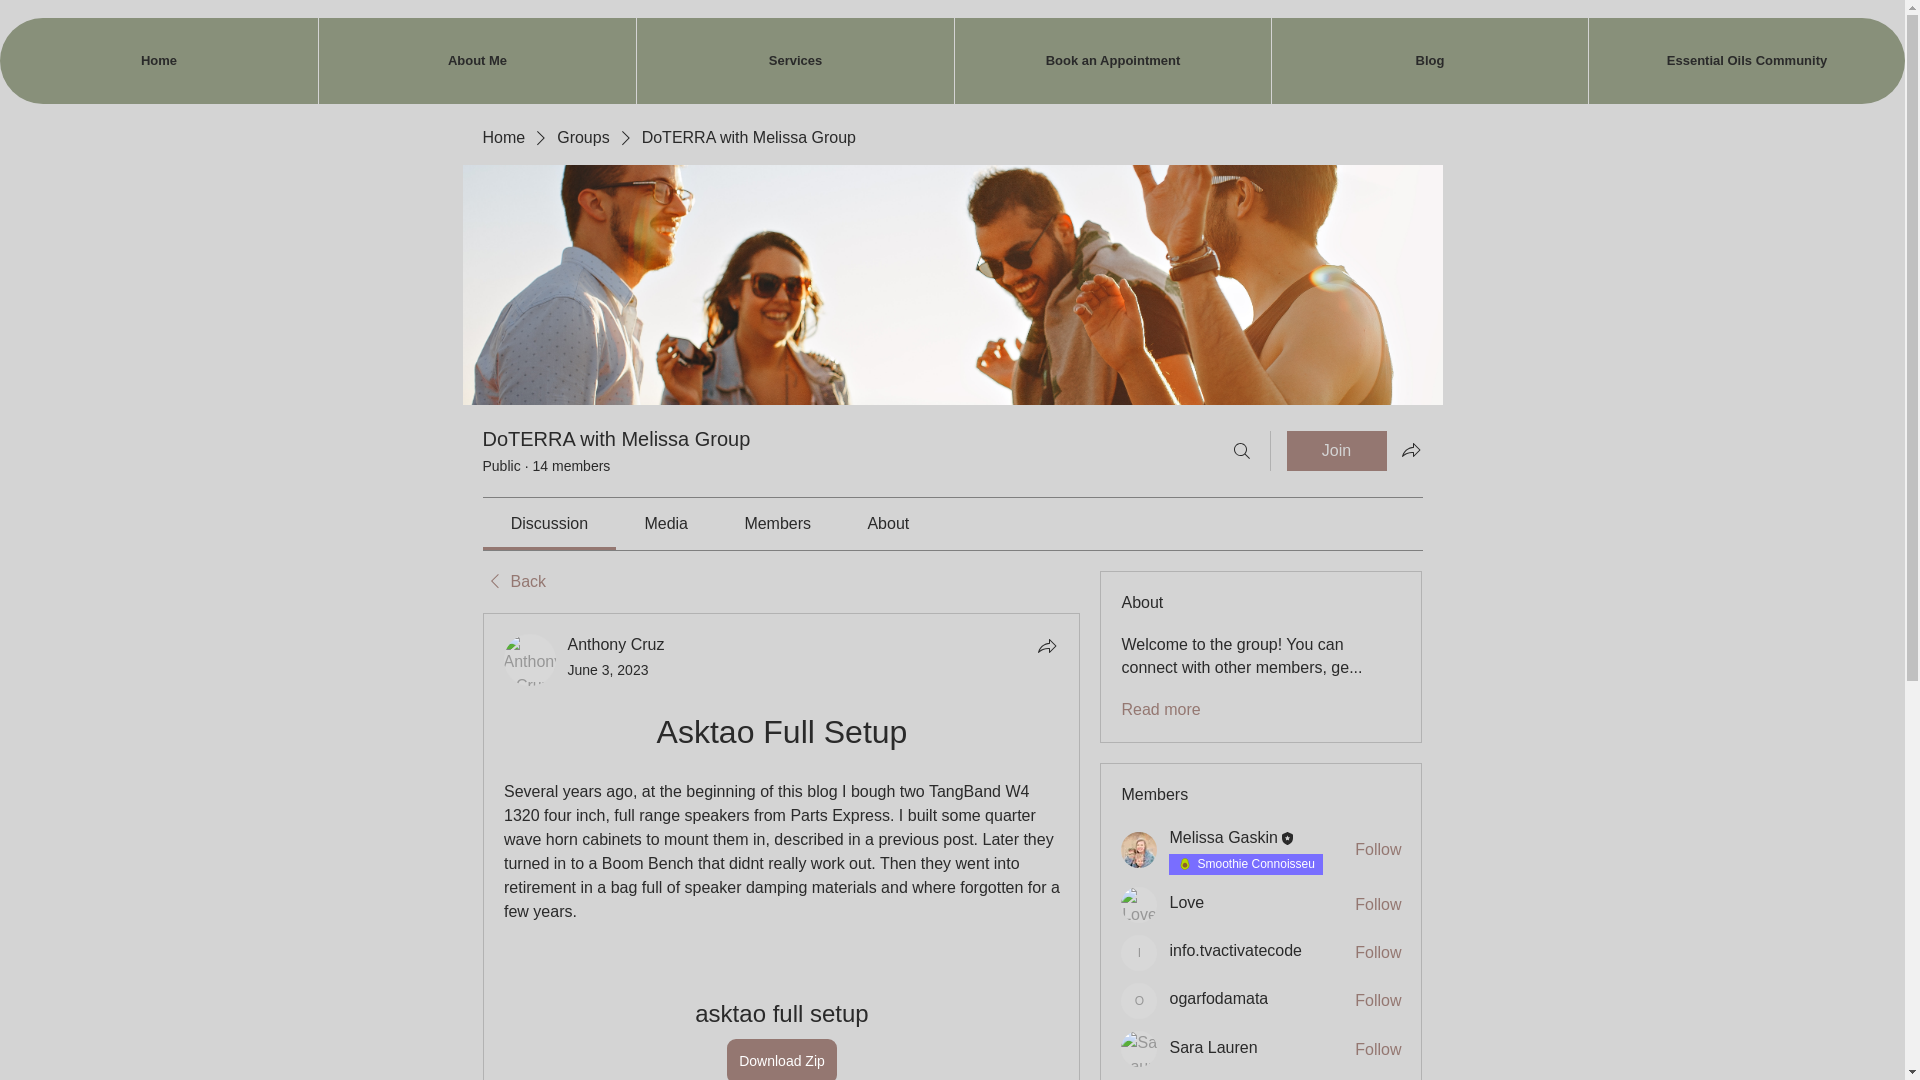 The height and width of the screenshot is (1080, 1920). Describe the element at coordinates (794, 60) in the screenshot. I see `Services` at that location.